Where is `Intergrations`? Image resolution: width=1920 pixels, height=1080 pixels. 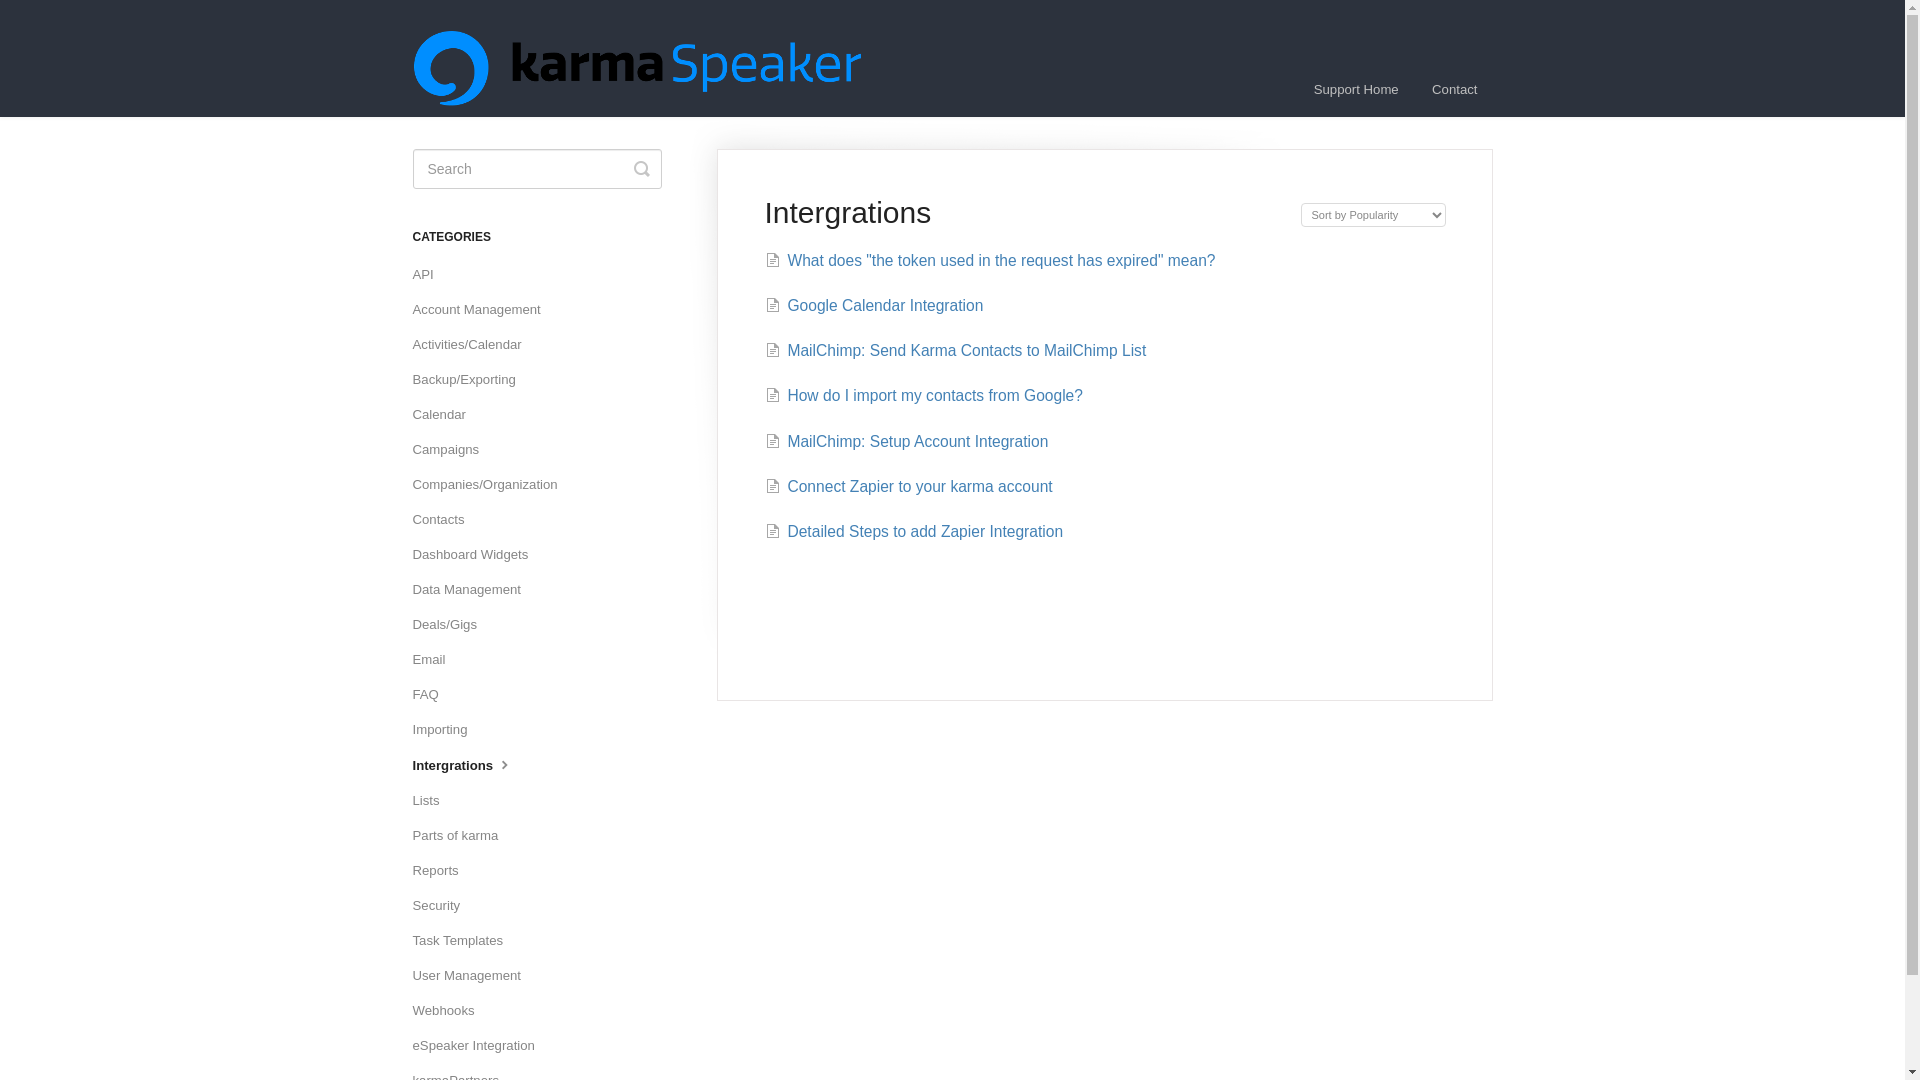 Intergrations is located at coordinates (470, 765).